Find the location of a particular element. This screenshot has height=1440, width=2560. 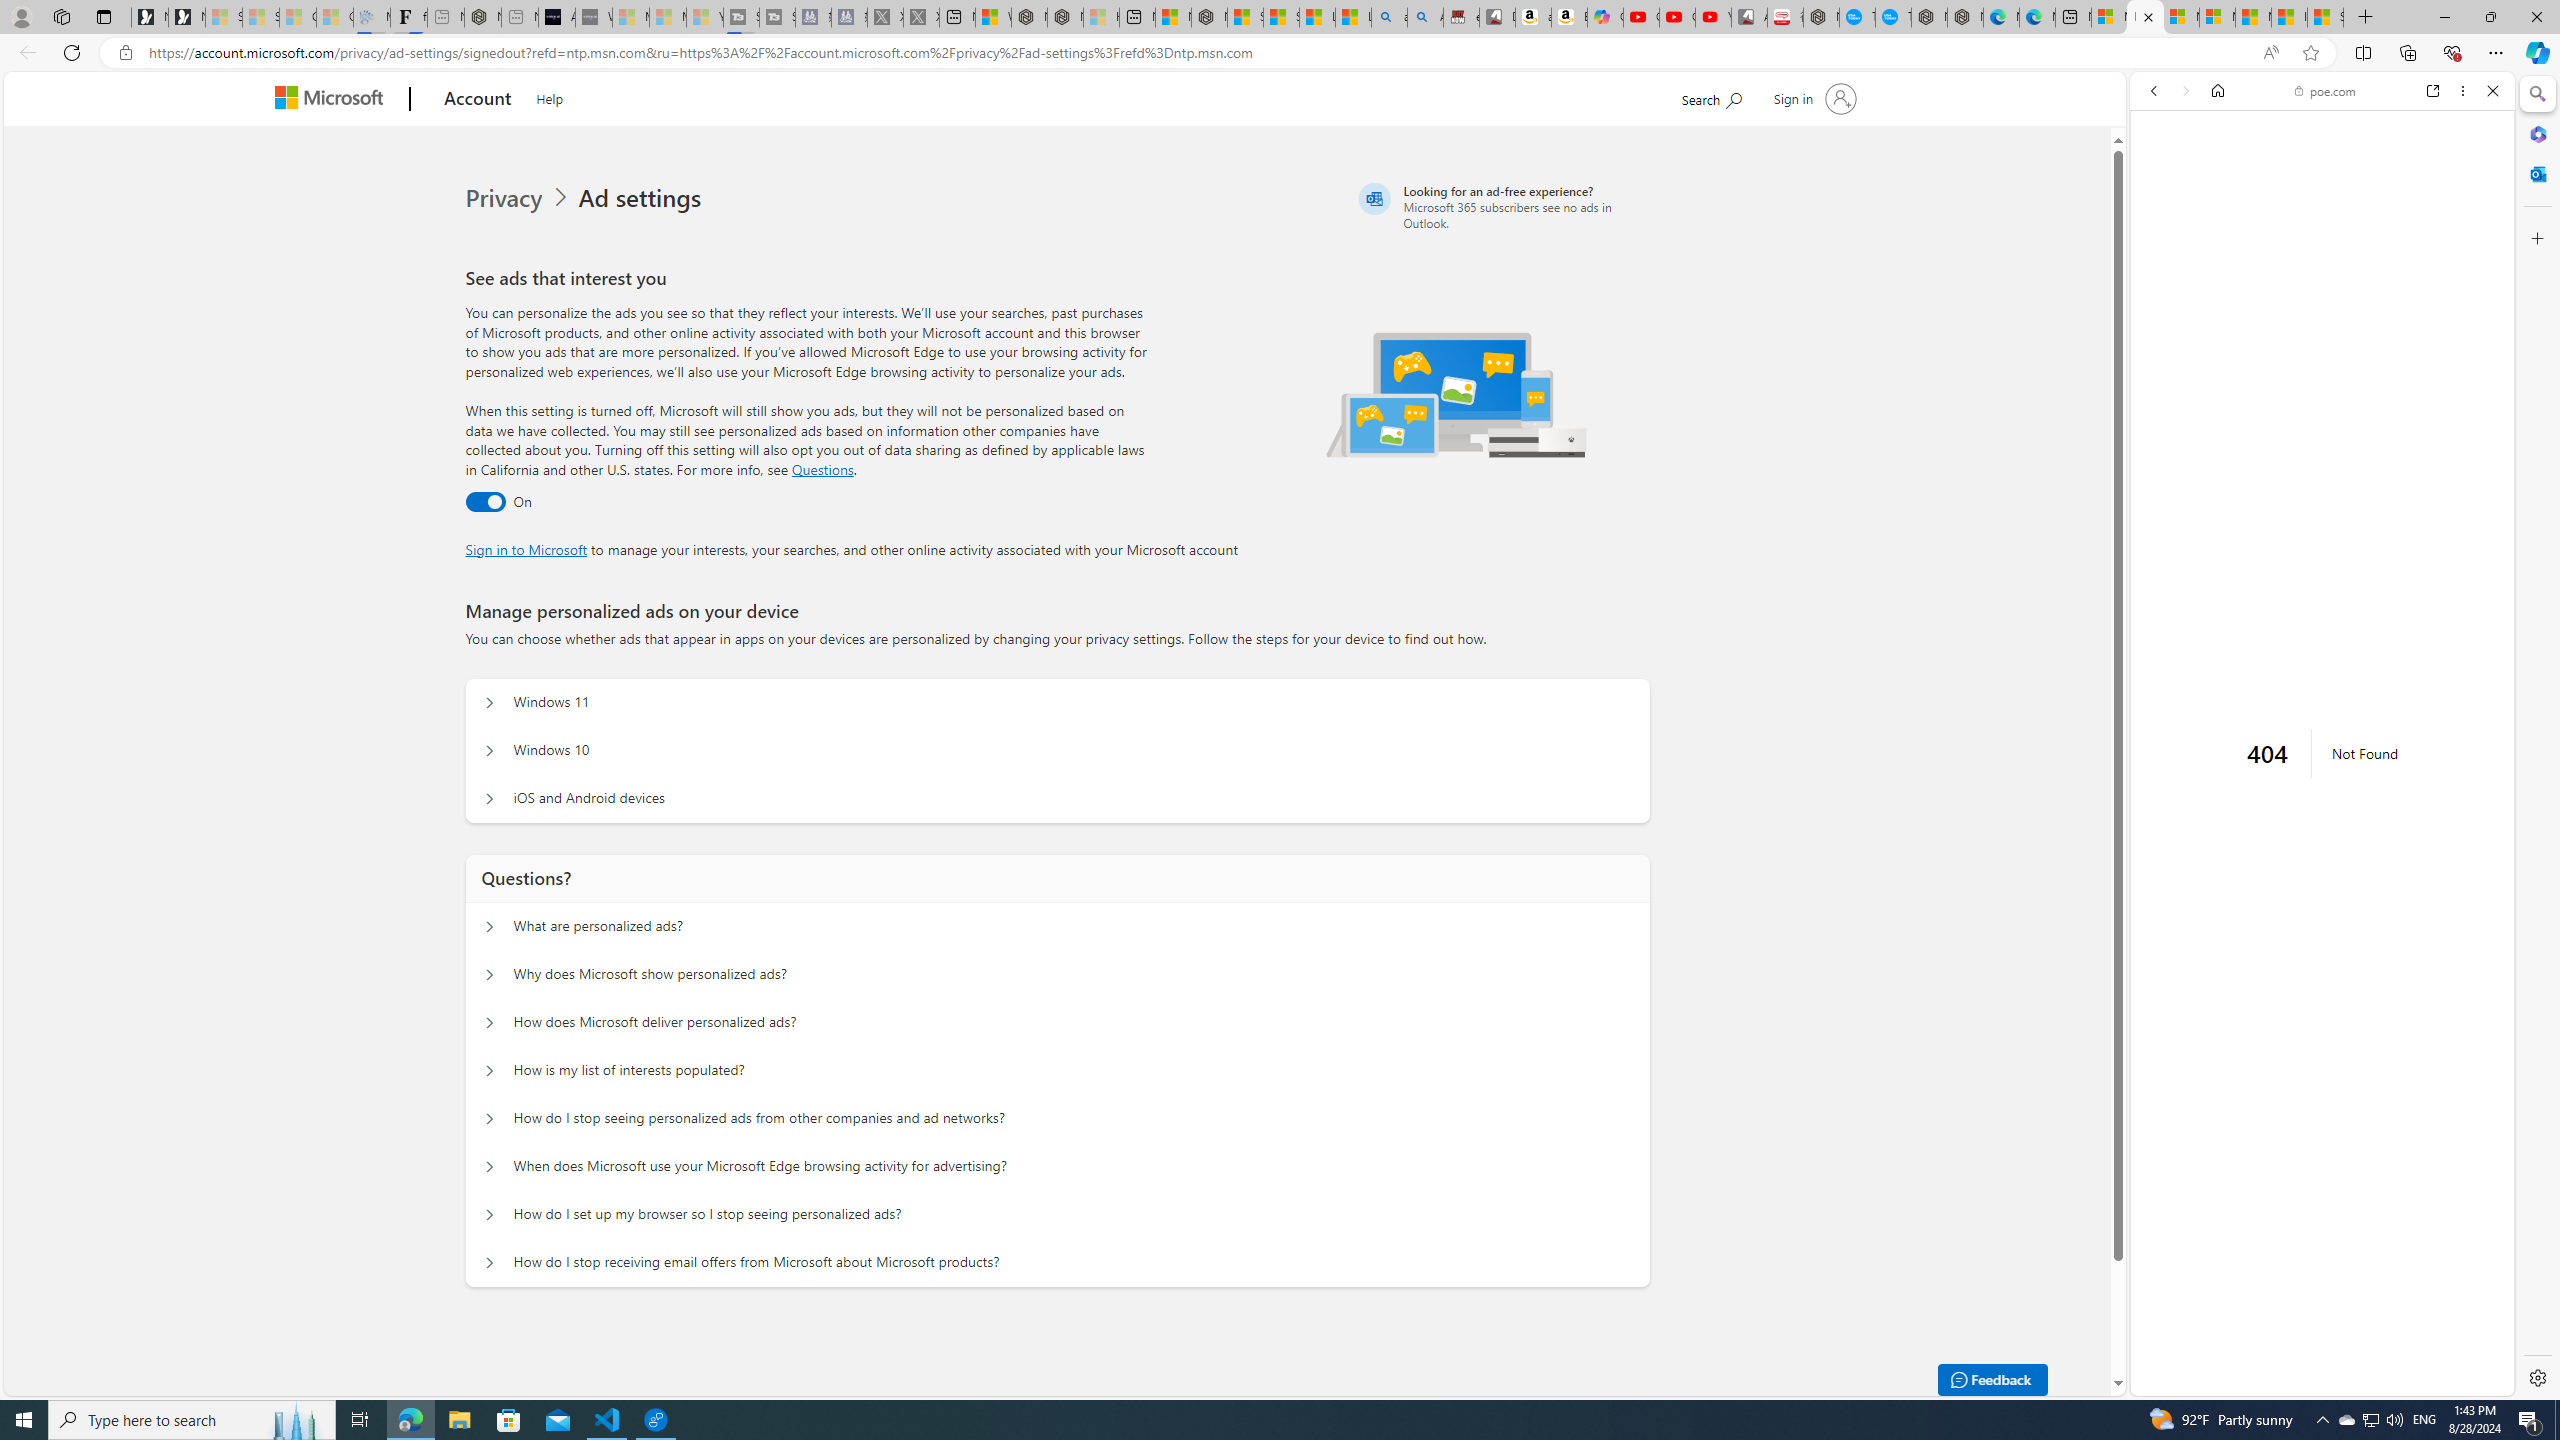

Search Filter, VIDEOS is located at coordinates (2287, 228).